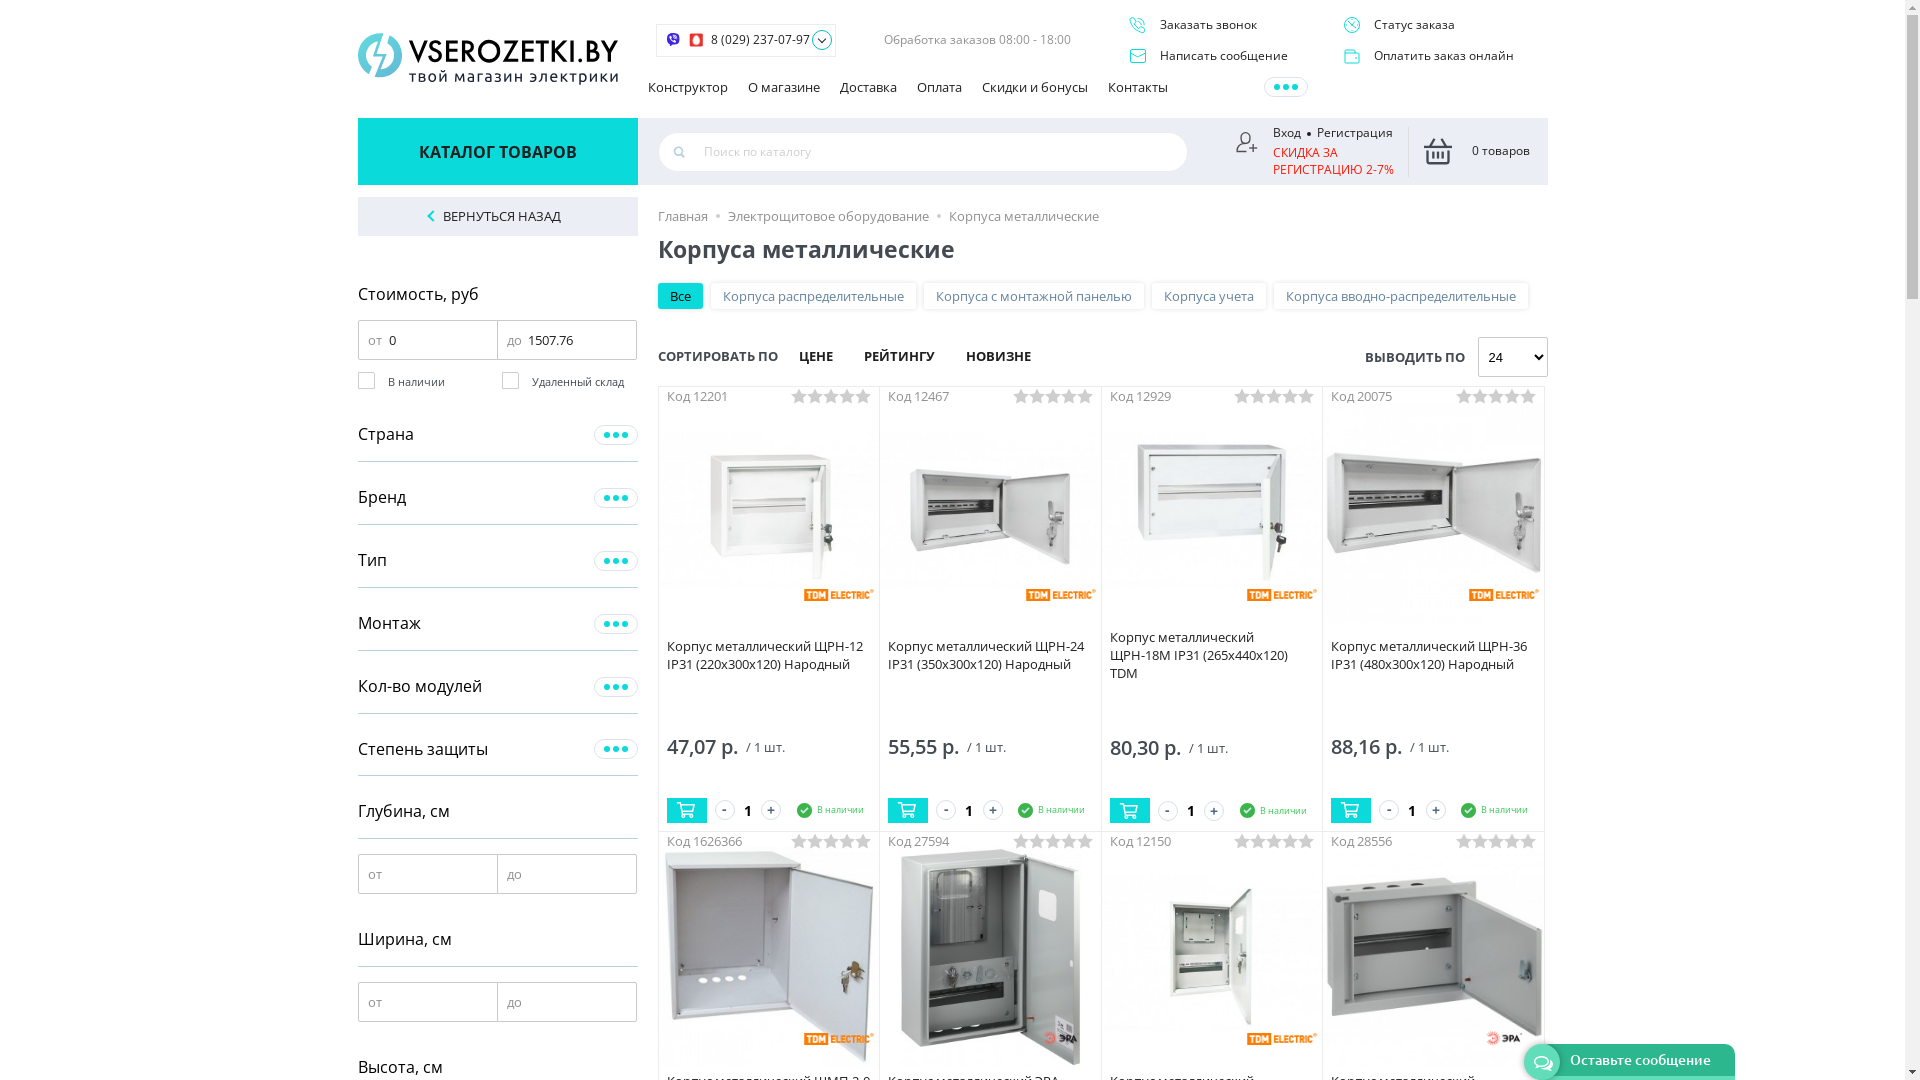  What do you see at coordinates (771, 810) in the screenshot?
I see `+` at bounding box center [771, 810].